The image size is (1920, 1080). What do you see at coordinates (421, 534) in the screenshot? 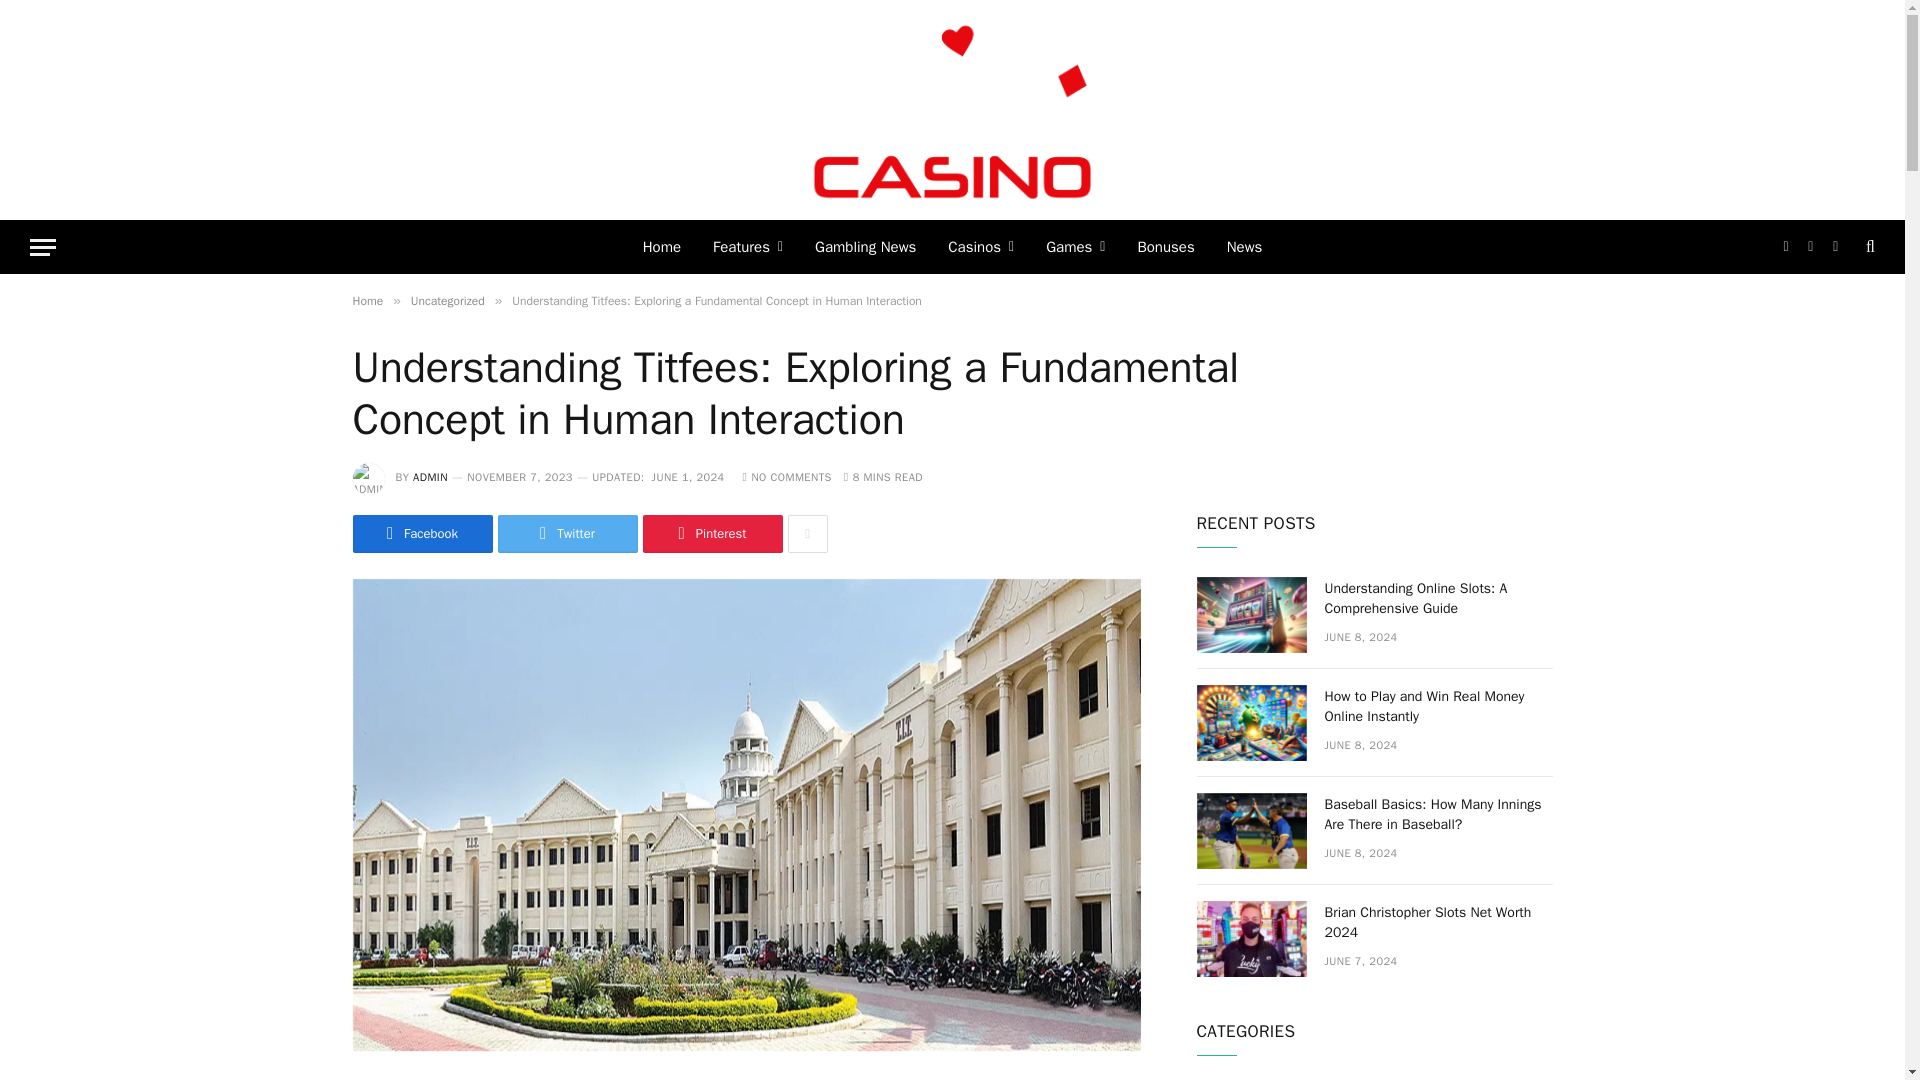
I see `Share on Facebook` at bounding box center [421, 534].